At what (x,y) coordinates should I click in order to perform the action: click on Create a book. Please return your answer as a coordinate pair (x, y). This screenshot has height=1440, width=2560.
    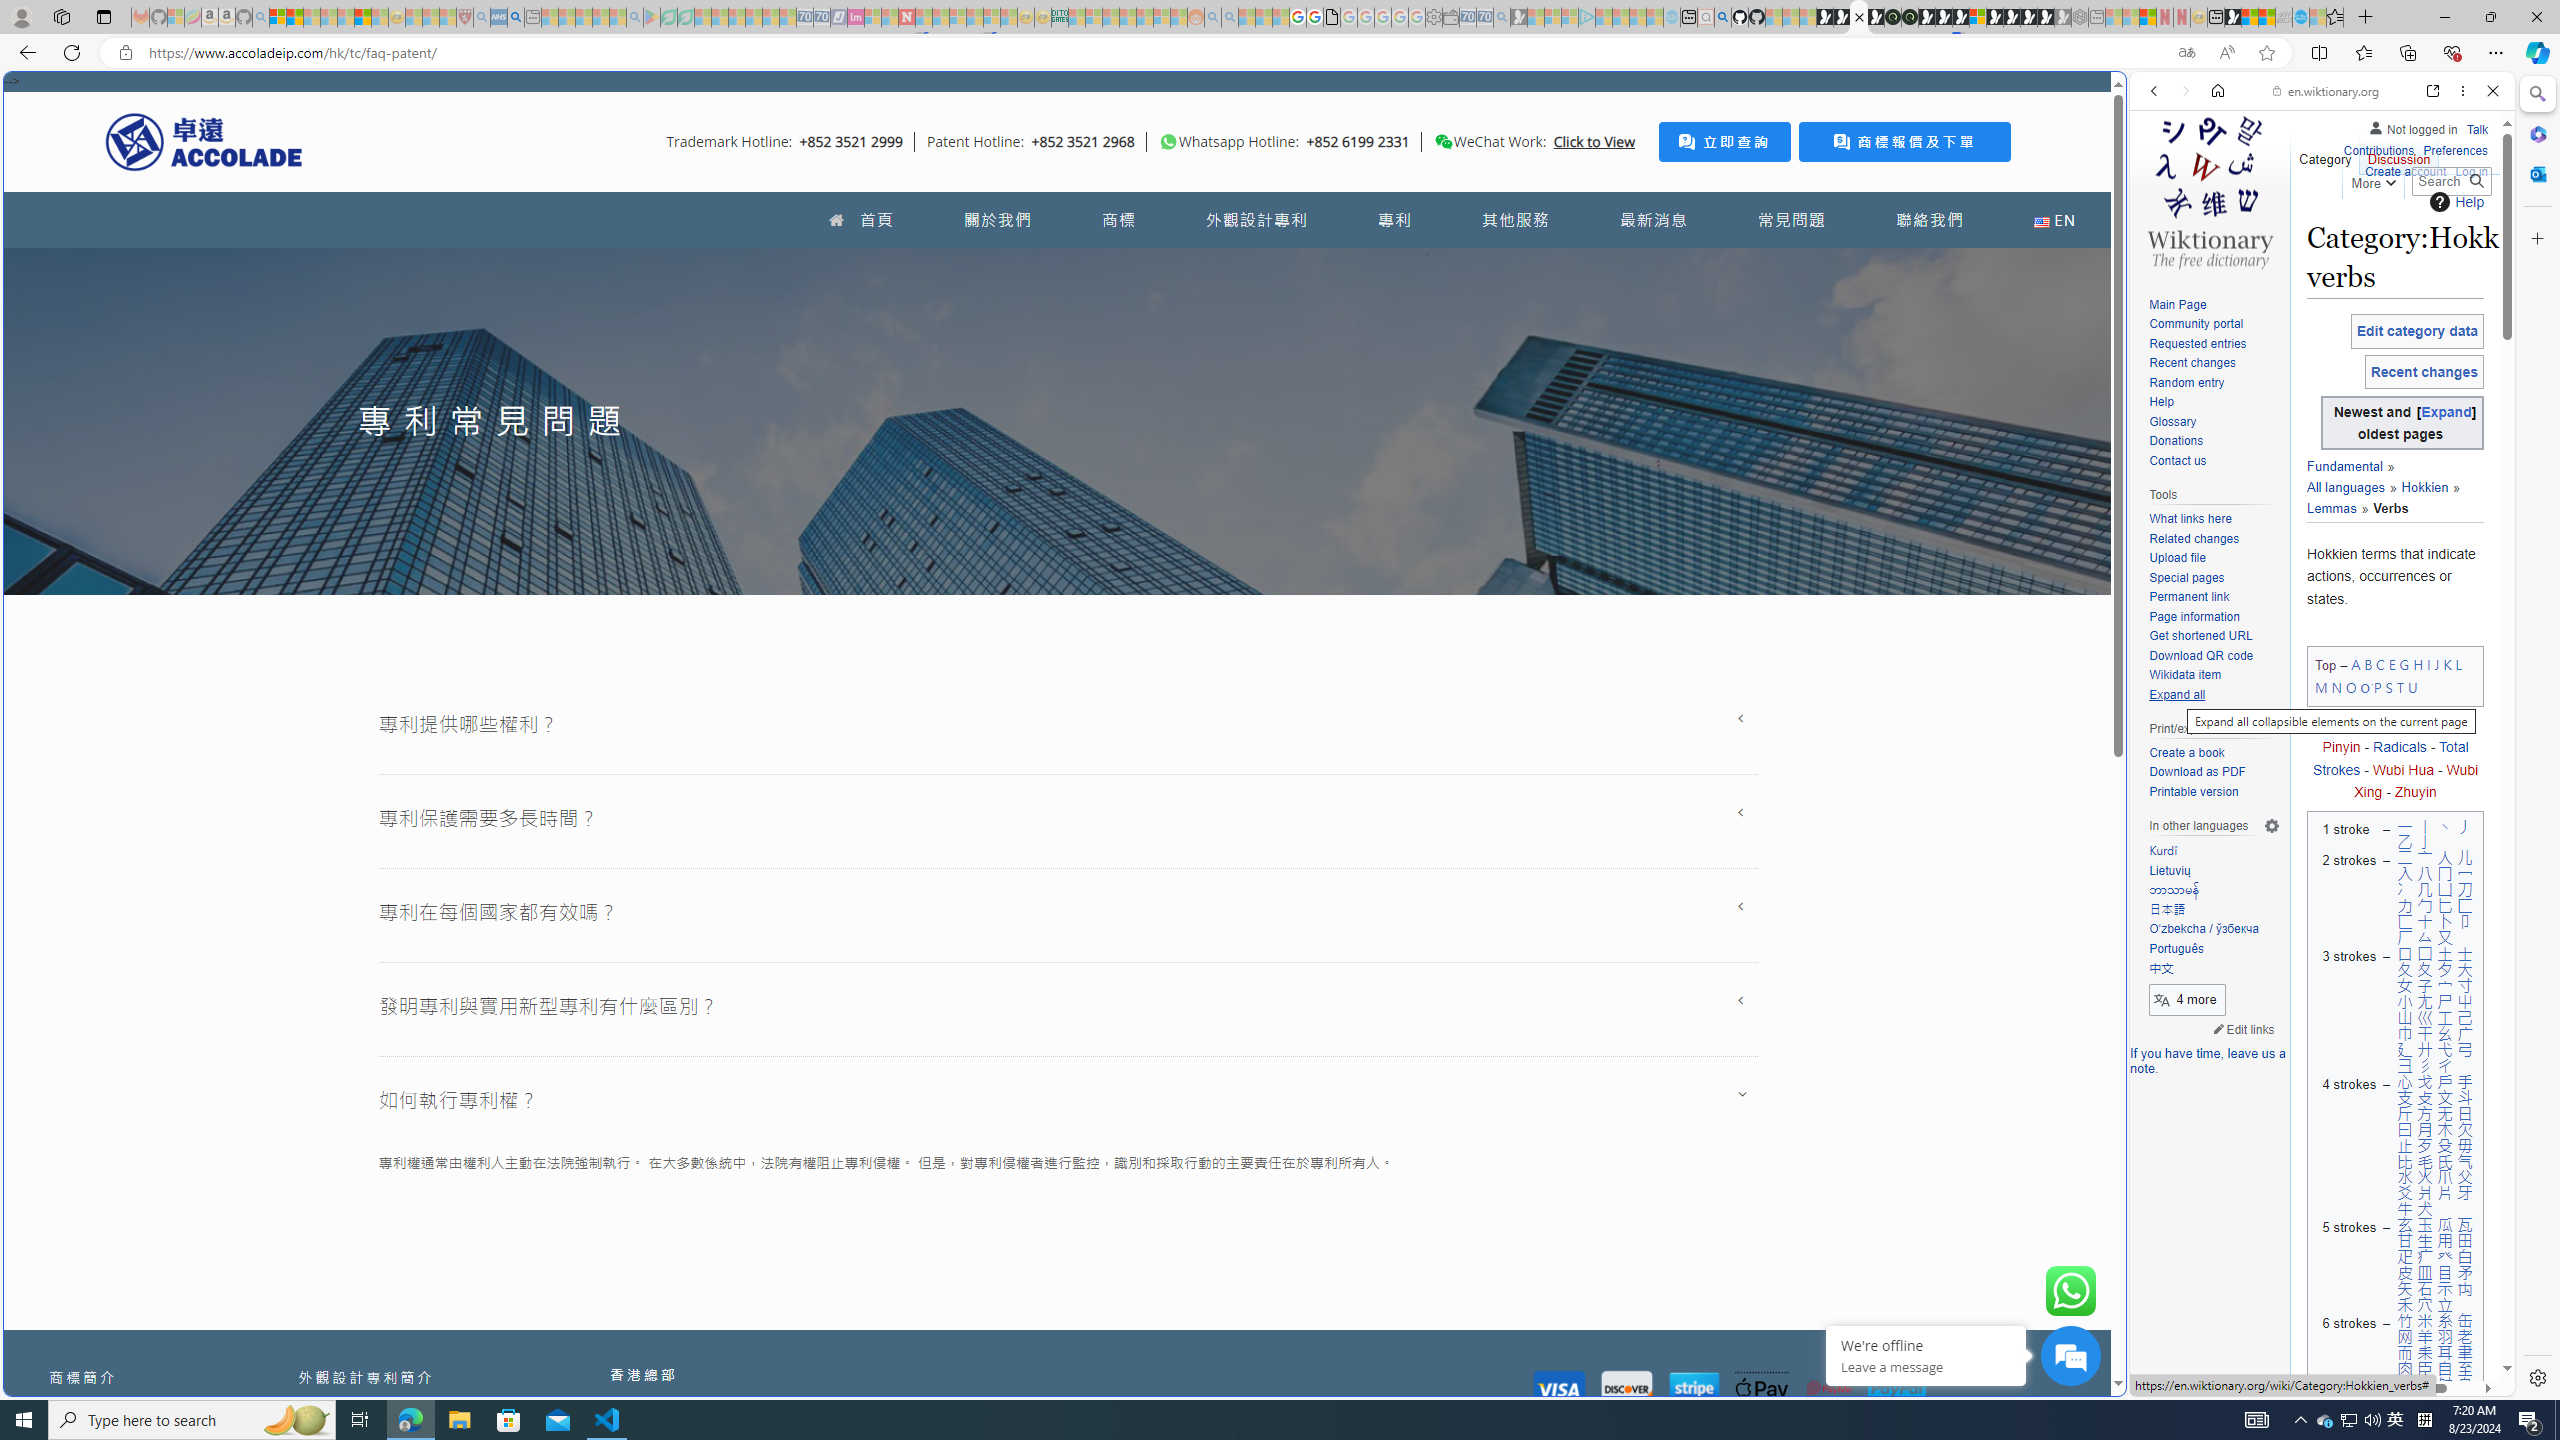
    Looking at the image, I should click on (2214, 754).